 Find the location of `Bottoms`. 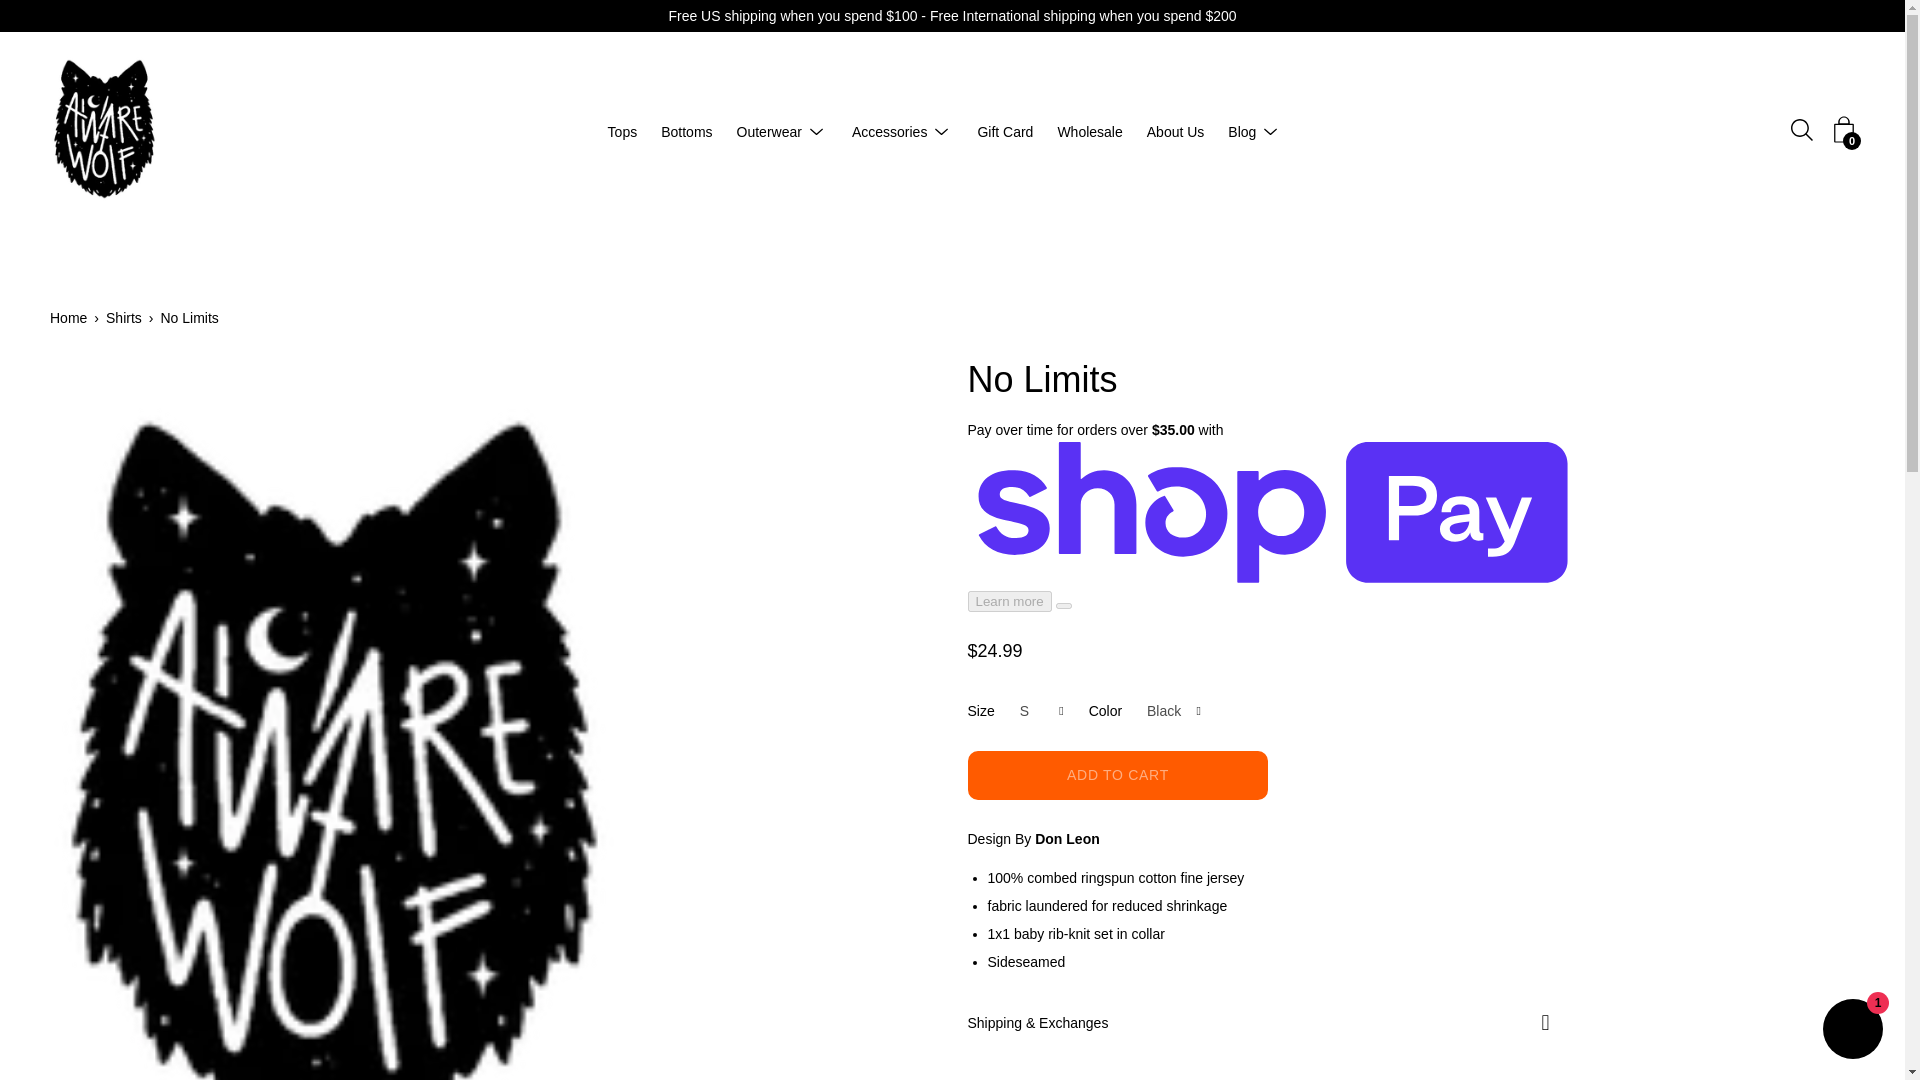

Bottoms is located at coordinates (686, 131).